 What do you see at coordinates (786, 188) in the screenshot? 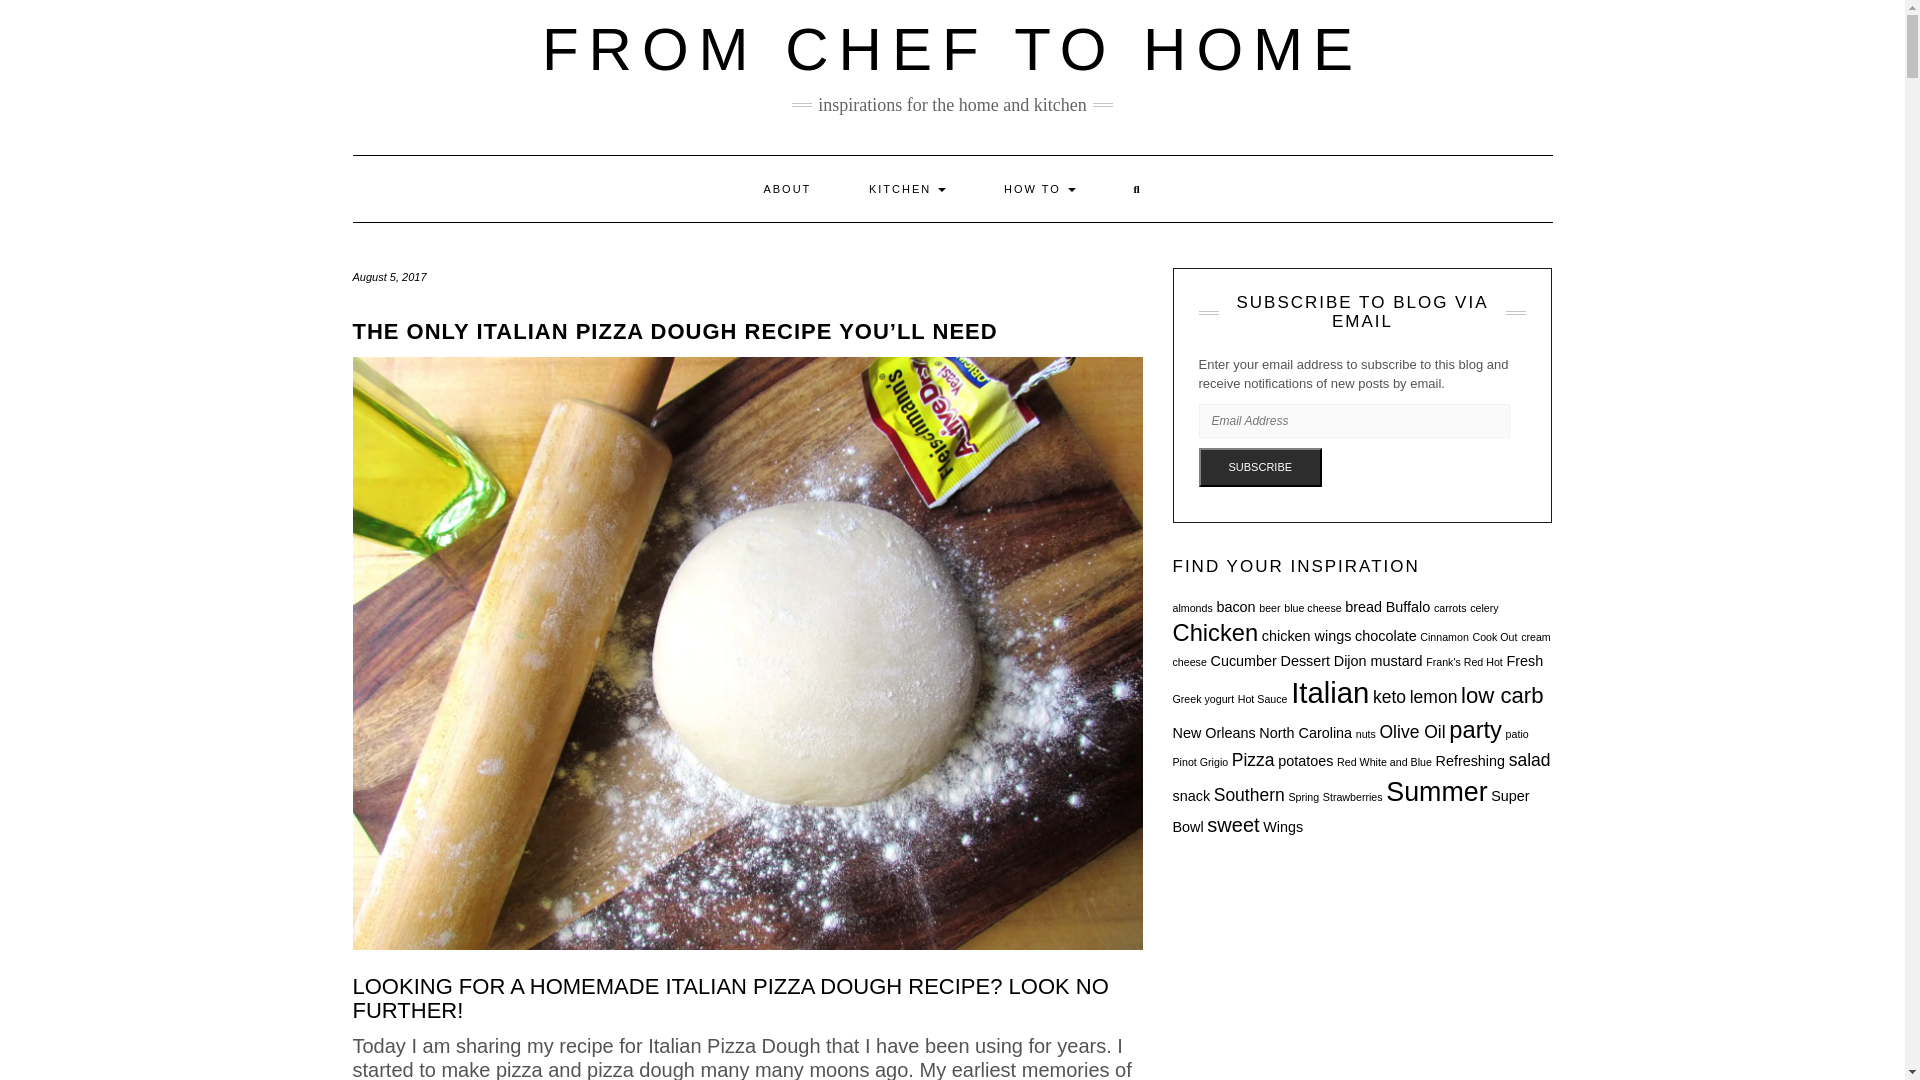
I see `ABOUT` at bounding box center [786, 188].